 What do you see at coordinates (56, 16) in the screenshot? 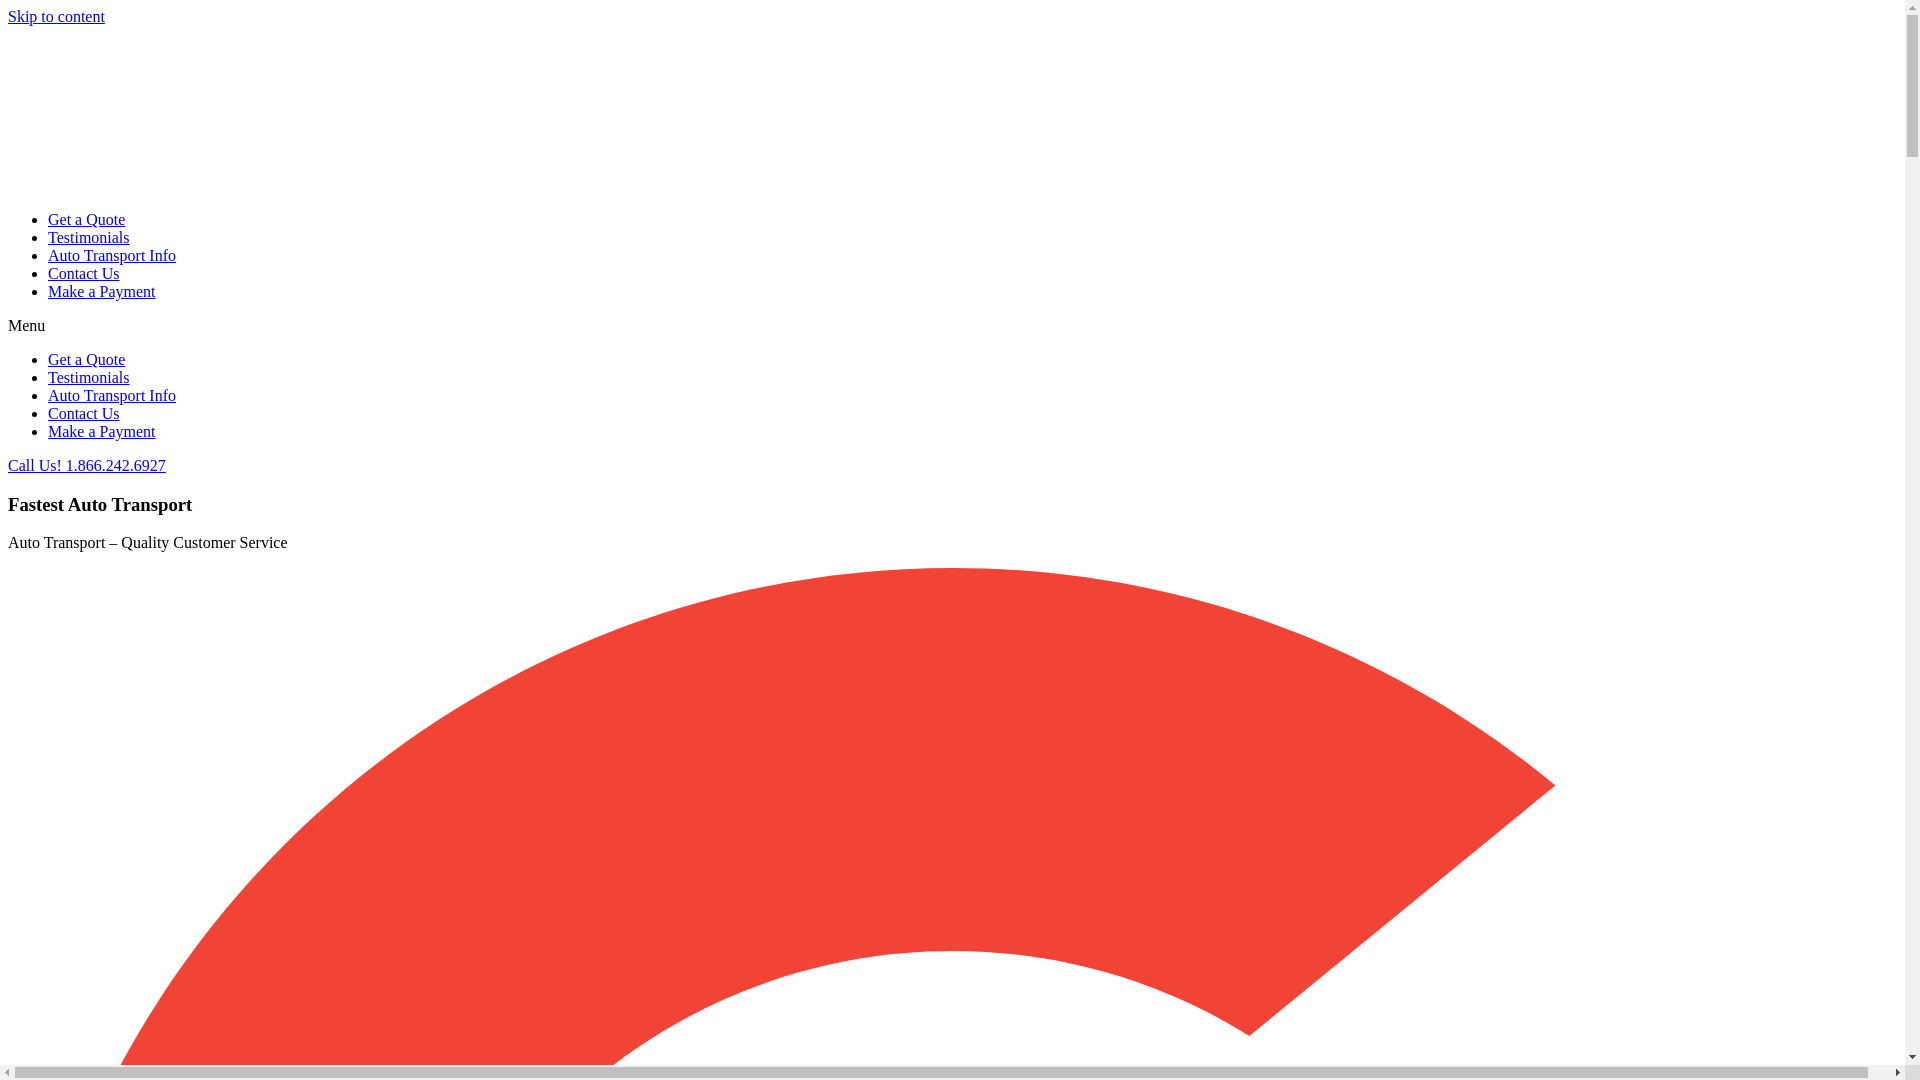
I see `Skip to content` at bounding box center [56, 16].